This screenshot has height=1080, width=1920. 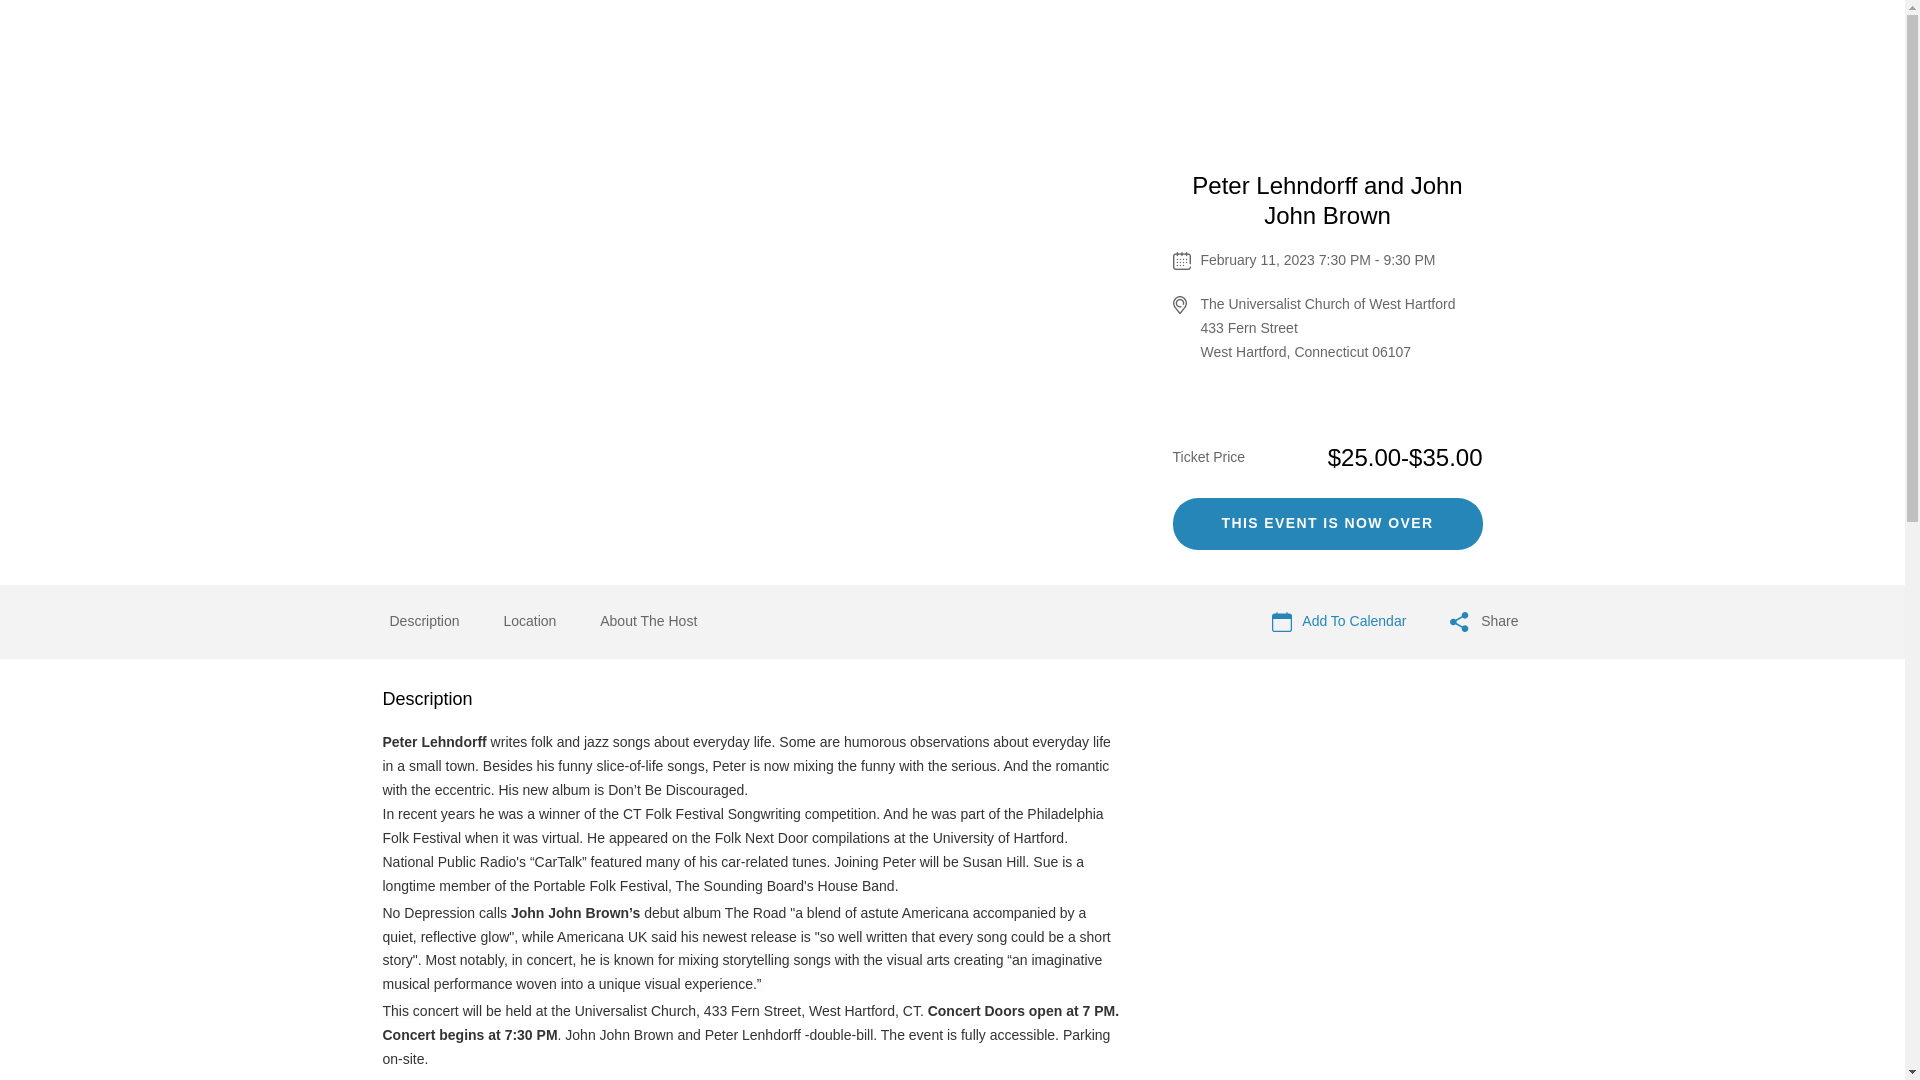 What do you see at coordinates (424, 620) in the screenshot?
I see `Description` at bounding box center [424, 620].